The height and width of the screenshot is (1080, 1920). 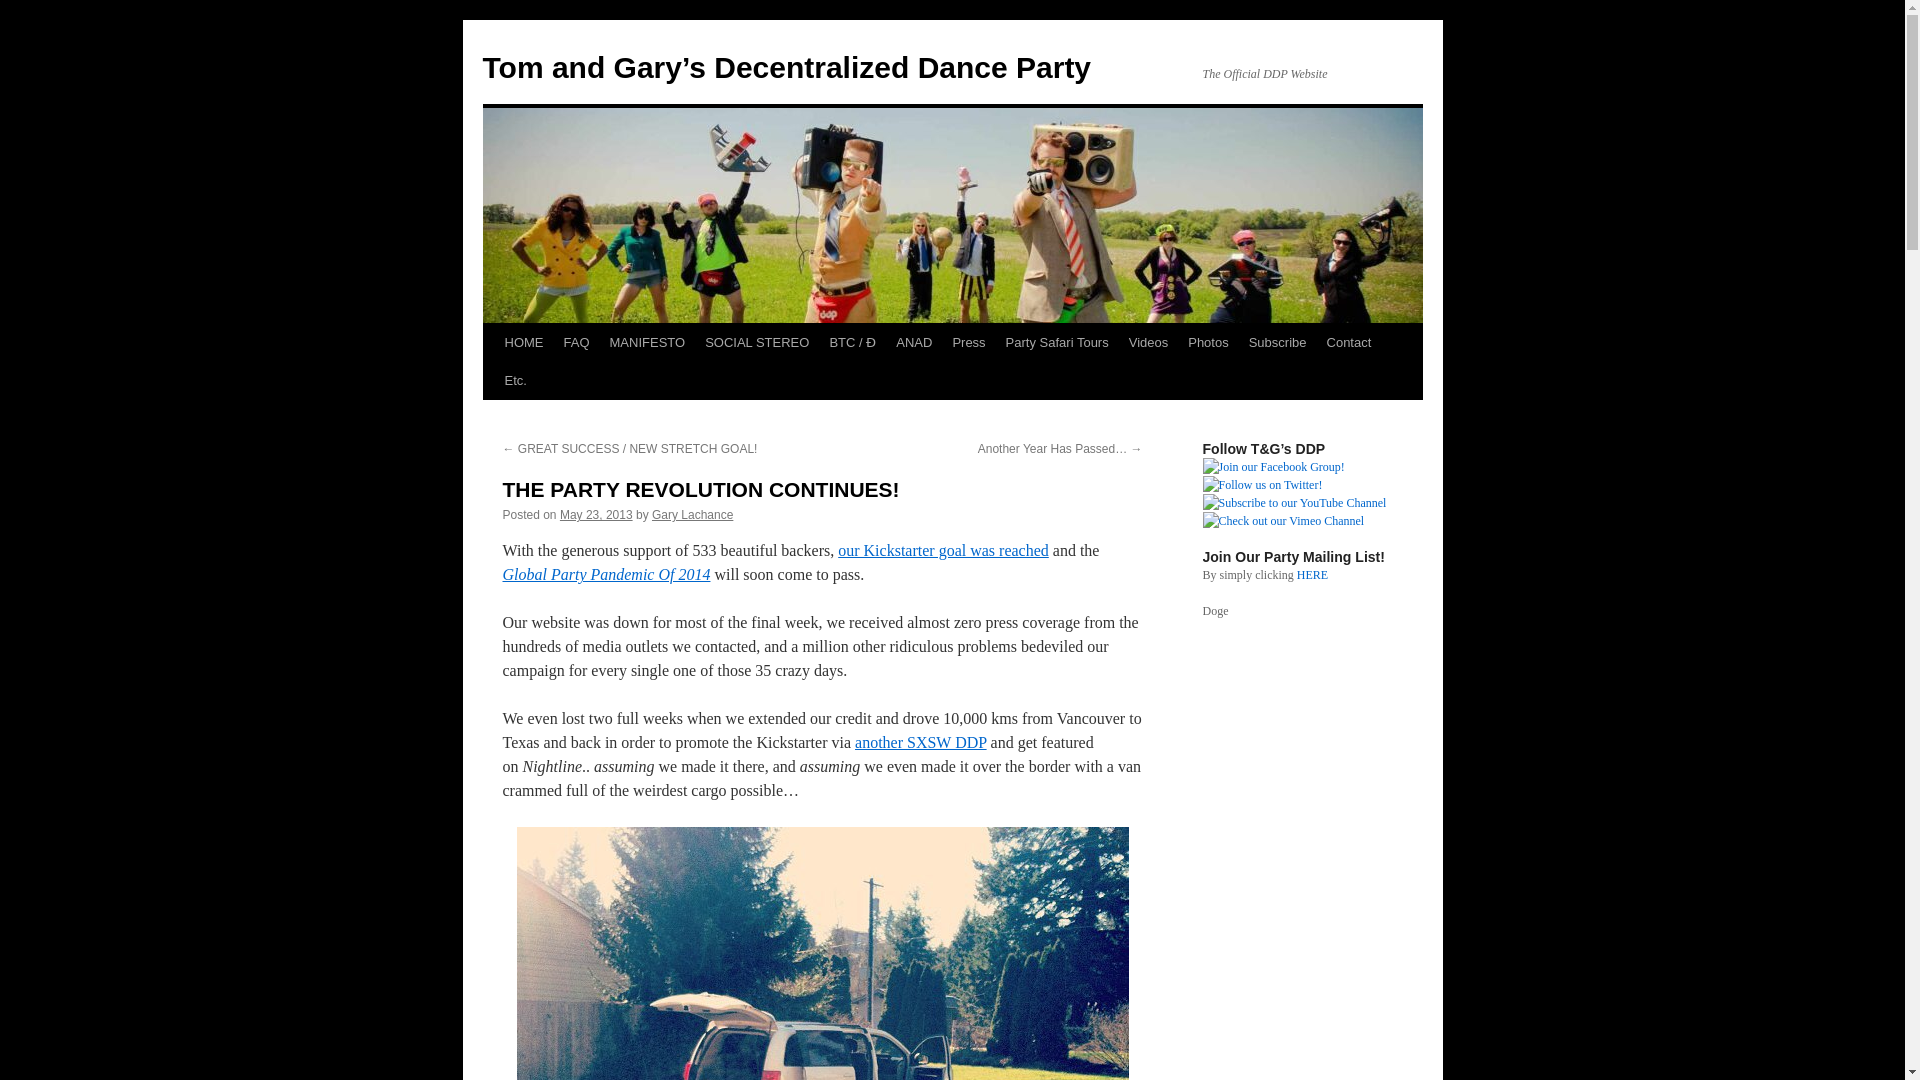 I want to click on 7:52 pm, so click(x=596, y=514).